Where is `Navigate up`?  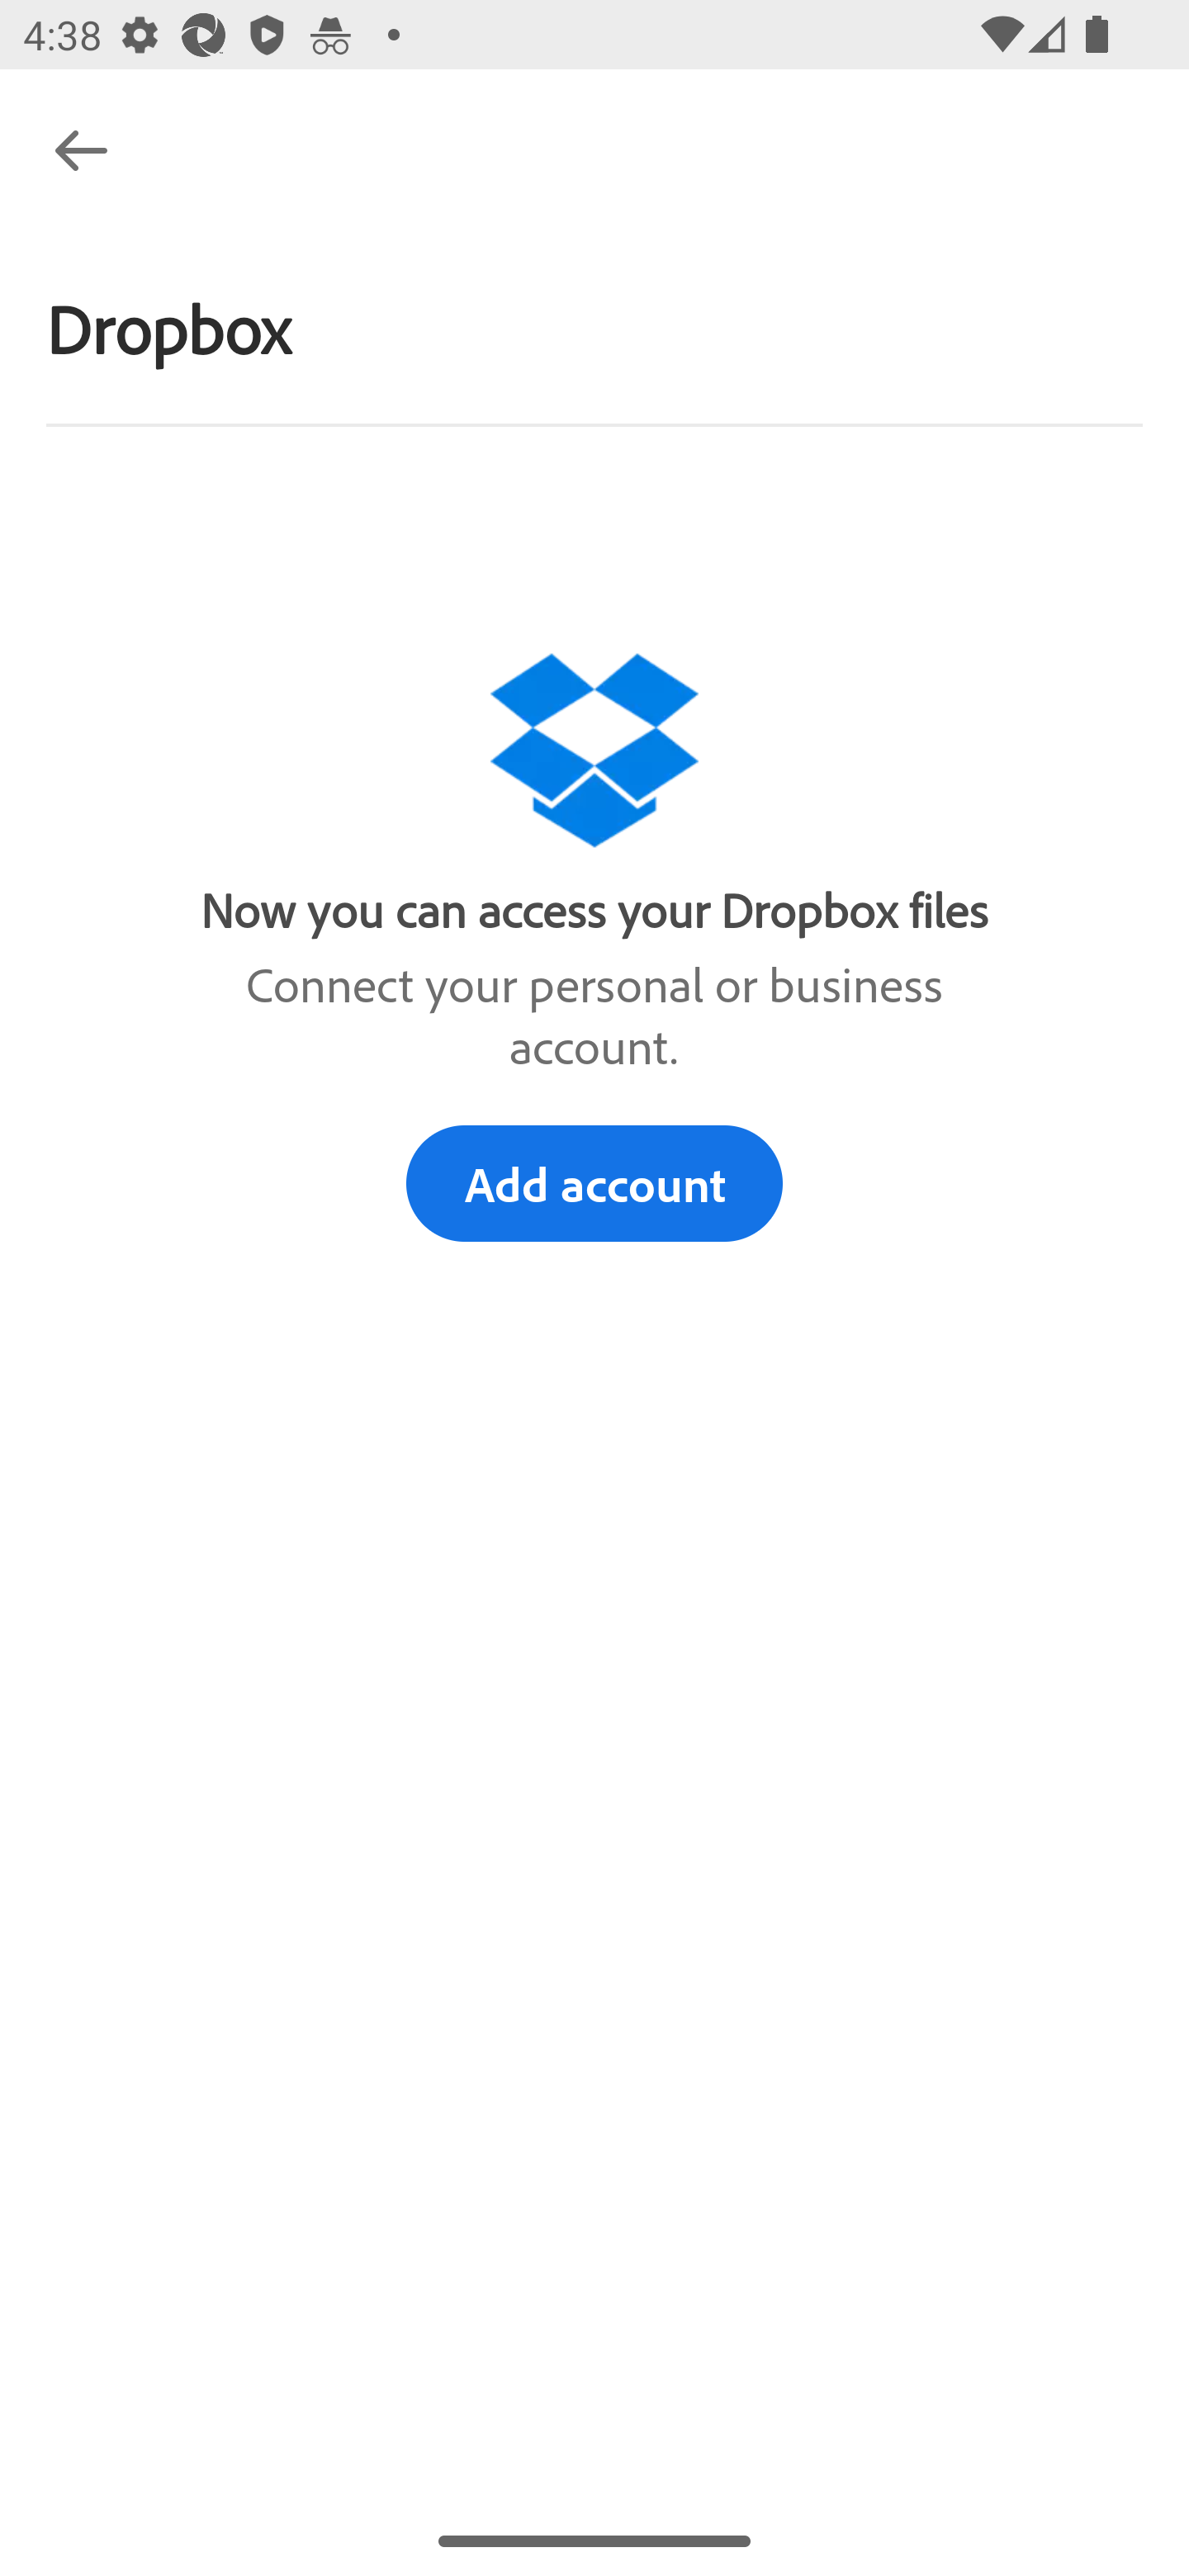 Navigate up is located at coordinates (81, 150).